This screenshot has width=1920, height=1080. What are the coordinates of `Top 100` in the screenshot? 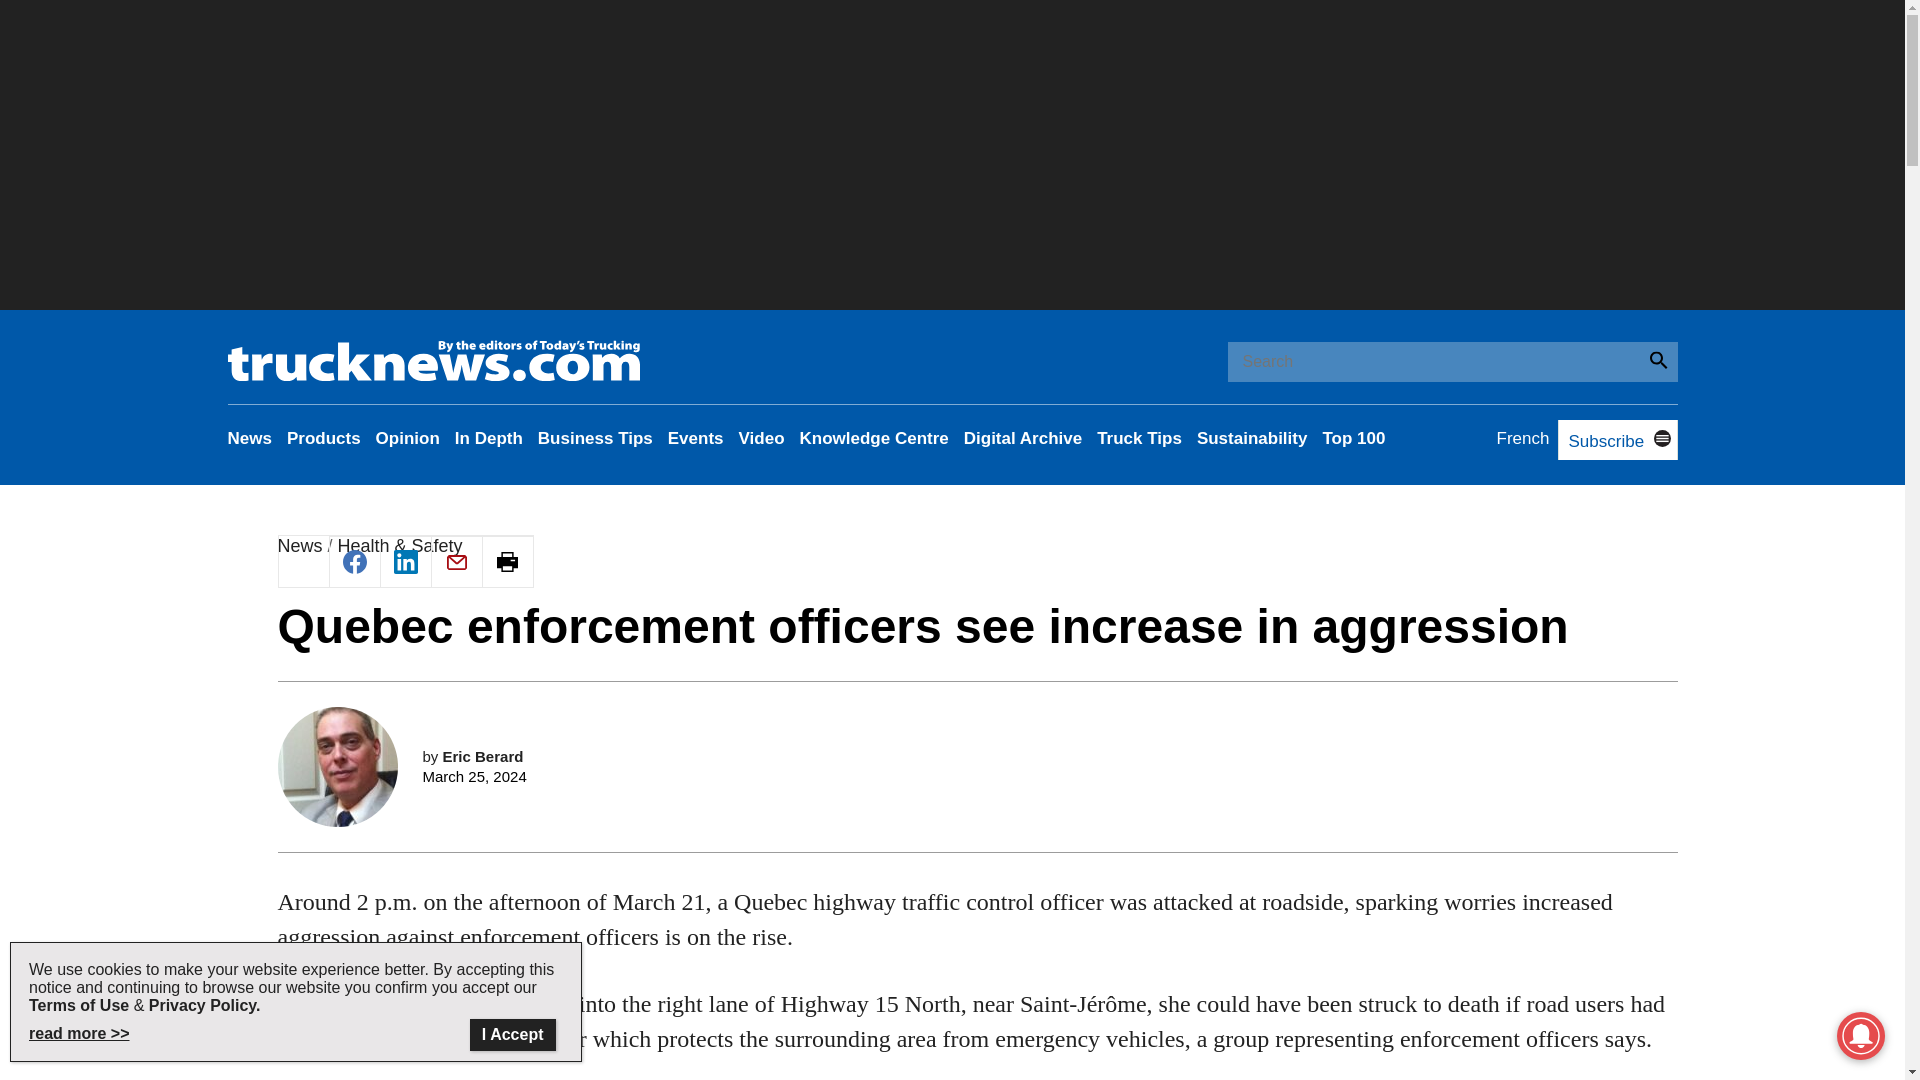 It's located at (1353, 438).